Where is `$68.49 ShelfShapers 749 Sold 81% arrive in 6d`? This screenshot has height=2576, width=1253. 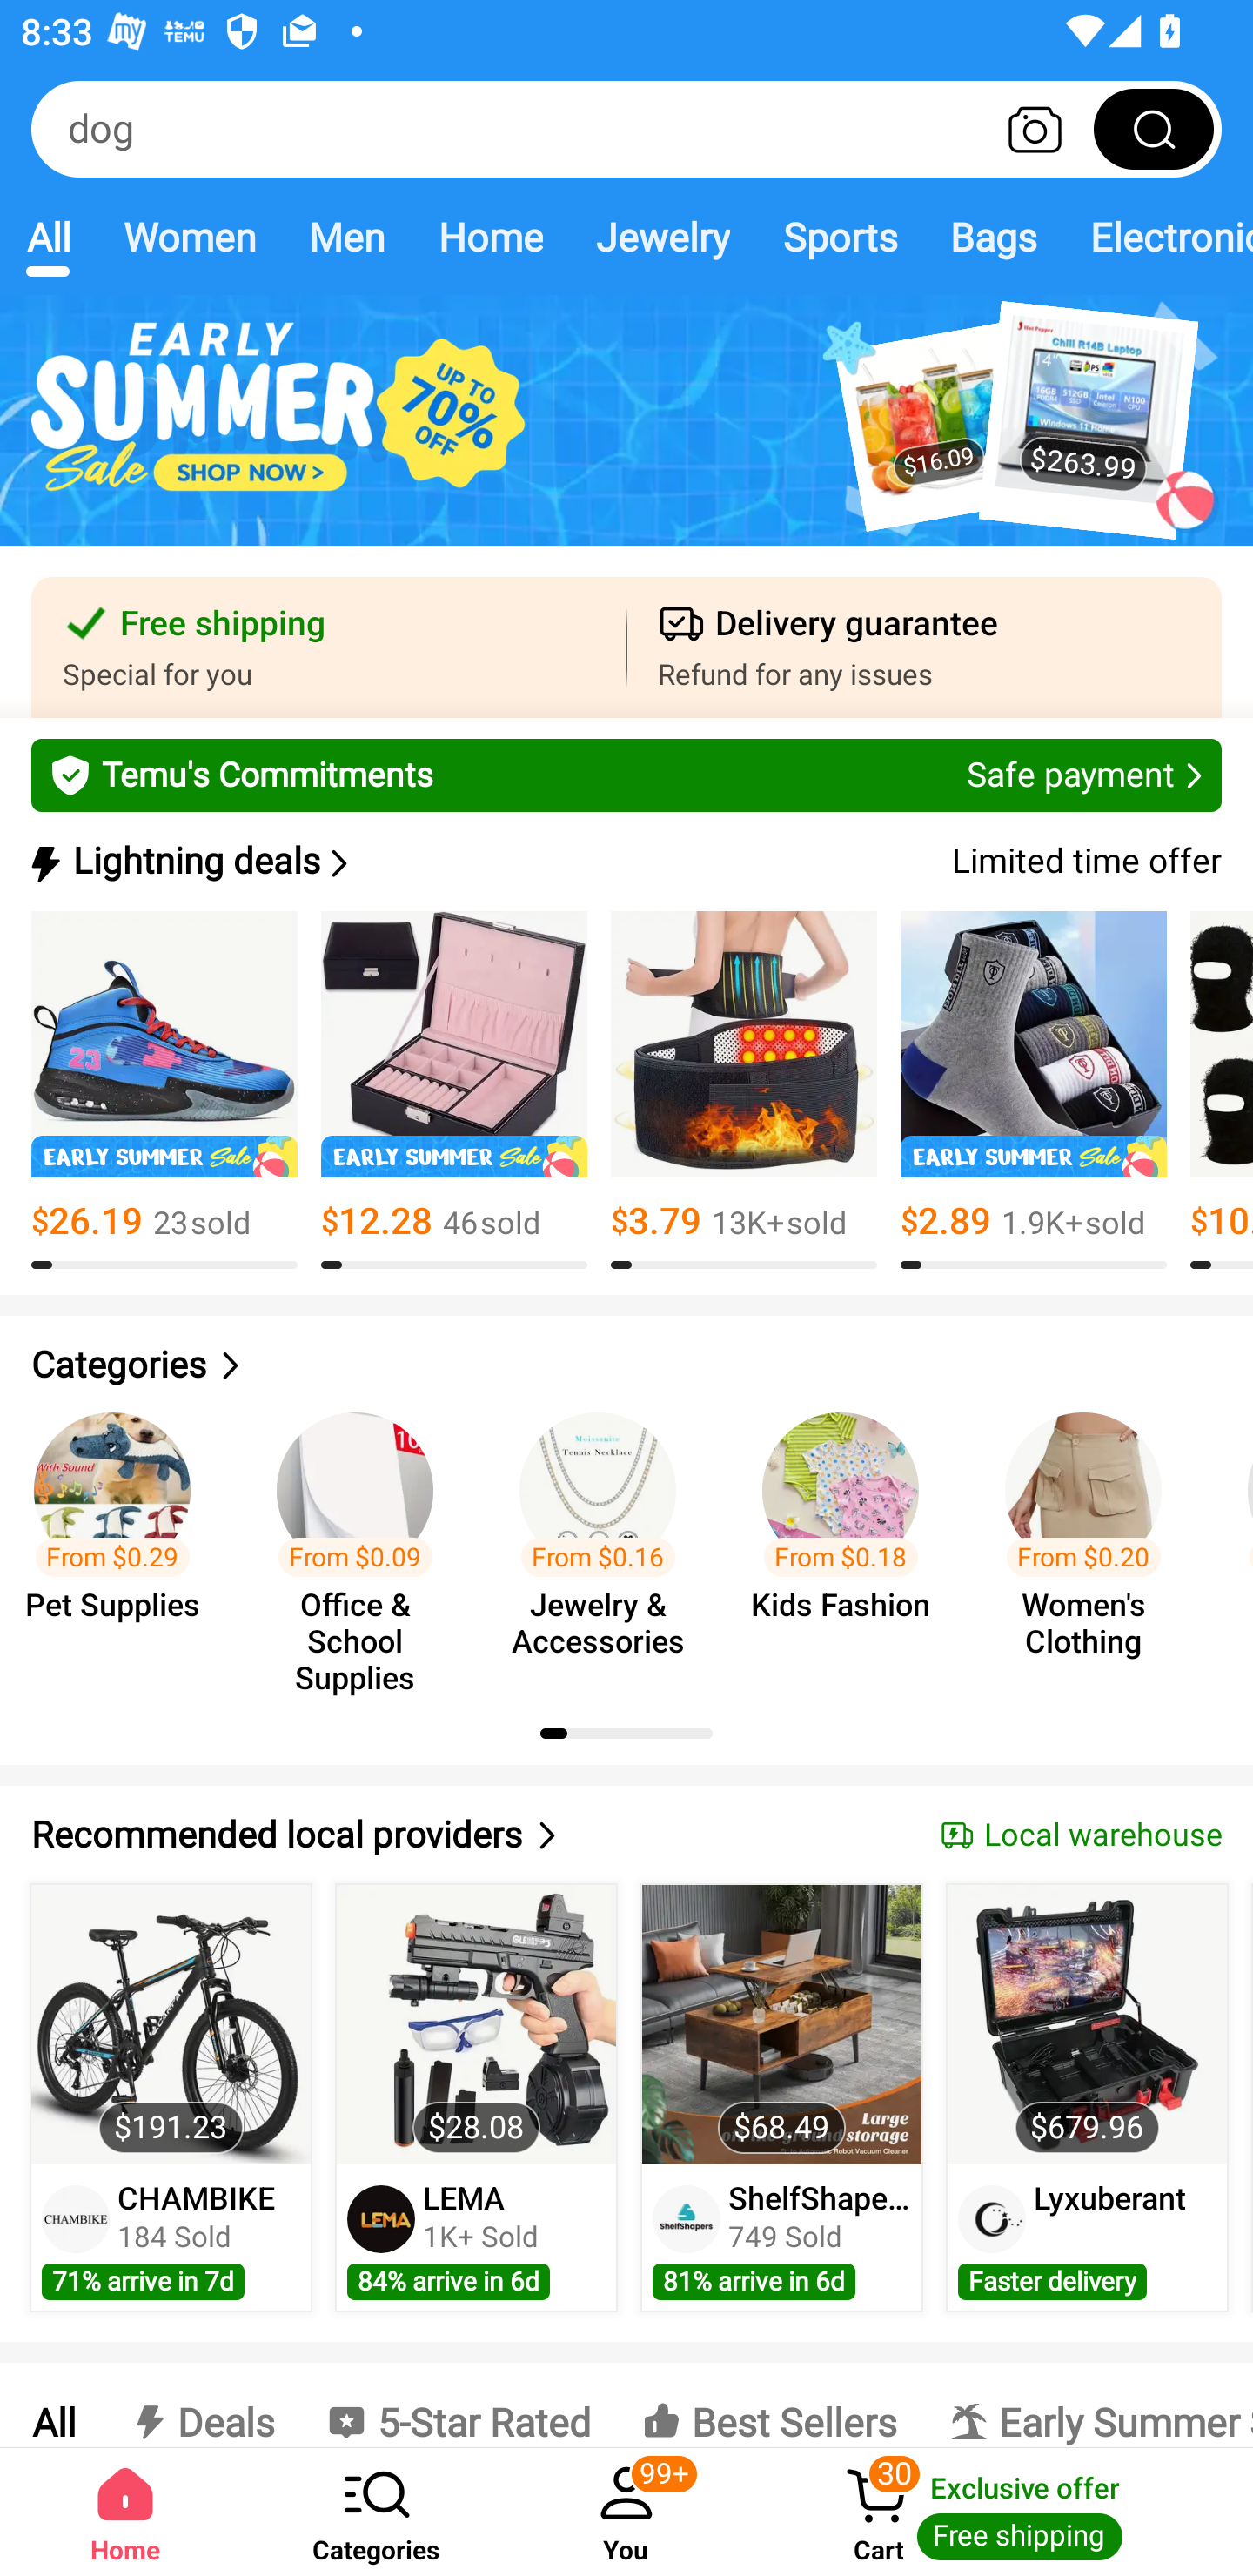 $68.49 ShelfShapers 749 Sold 81% arrive in 6d is located at coordinates (781, 2097).